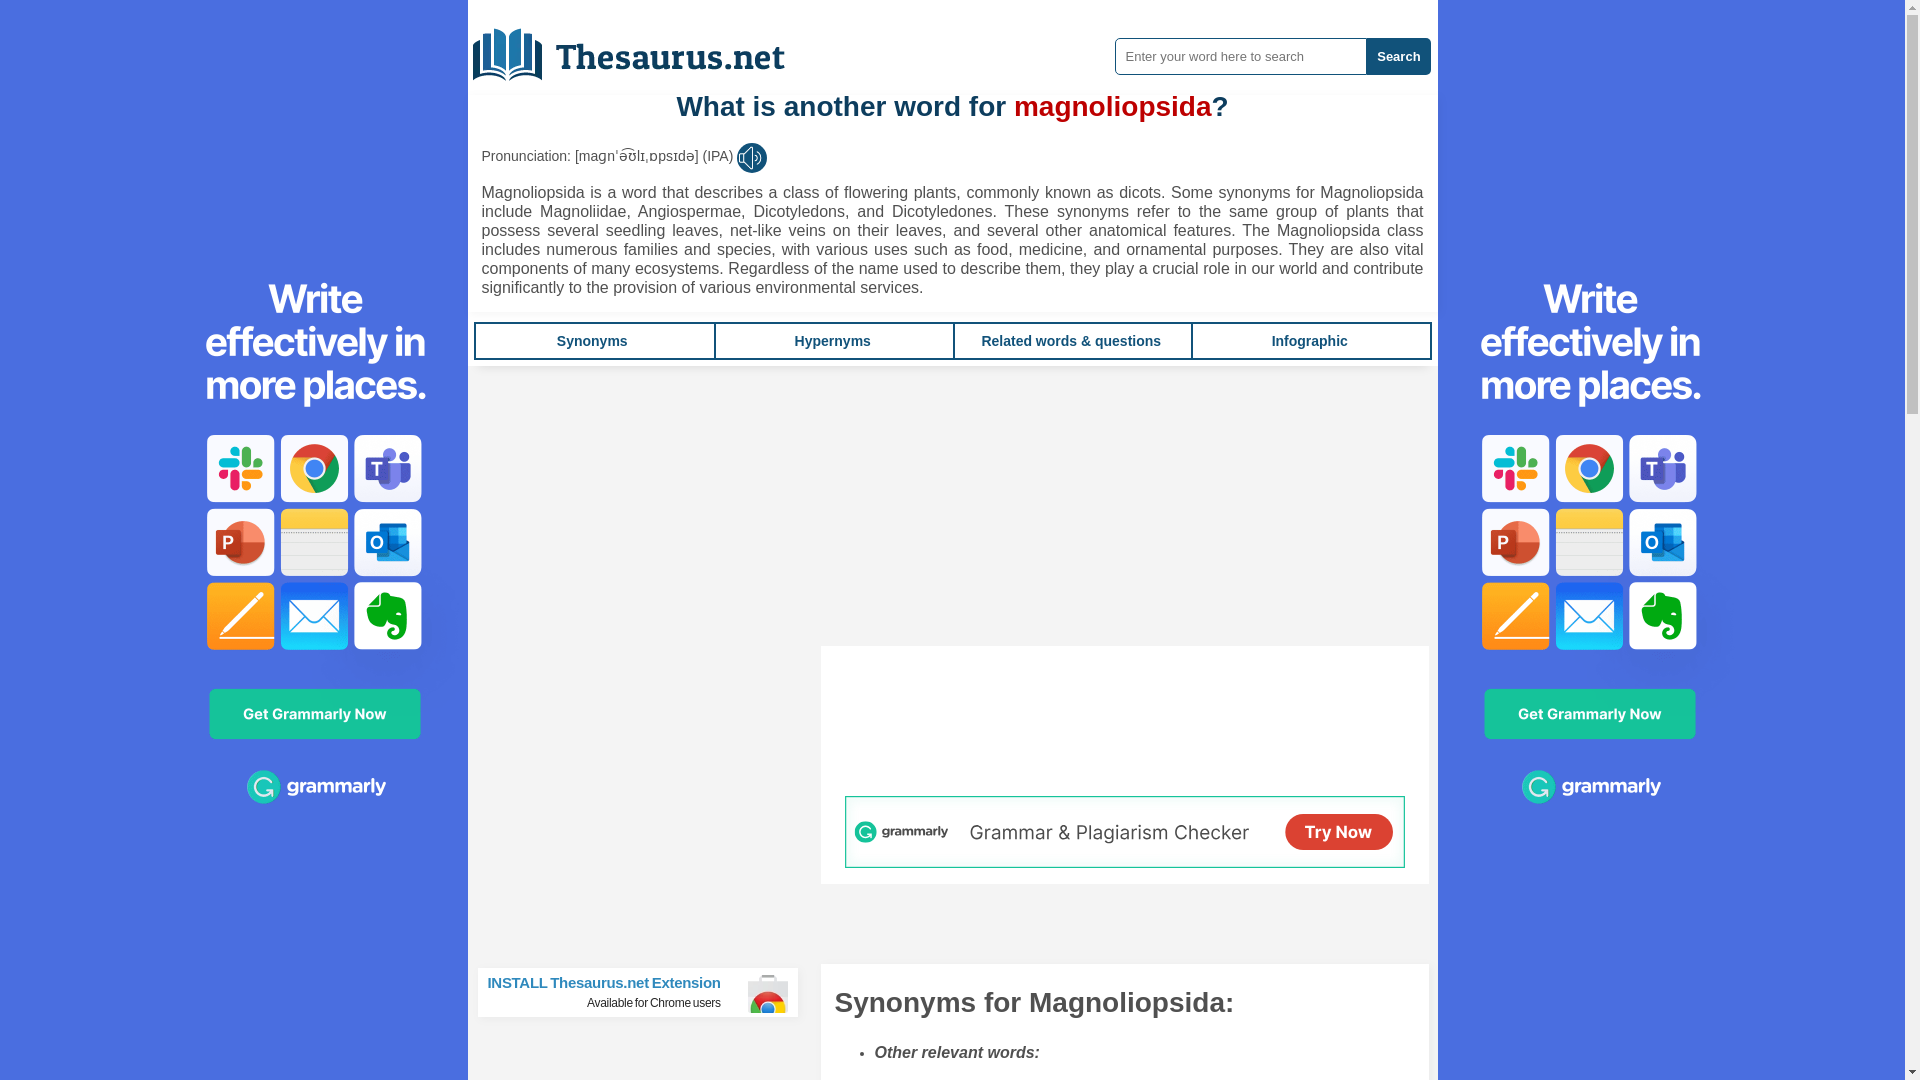 The height and width of the screenshot is (1080, 1920). Describe the element at coordinates (592, 340) in the screenshot. I see `Hypernyms` at that location.